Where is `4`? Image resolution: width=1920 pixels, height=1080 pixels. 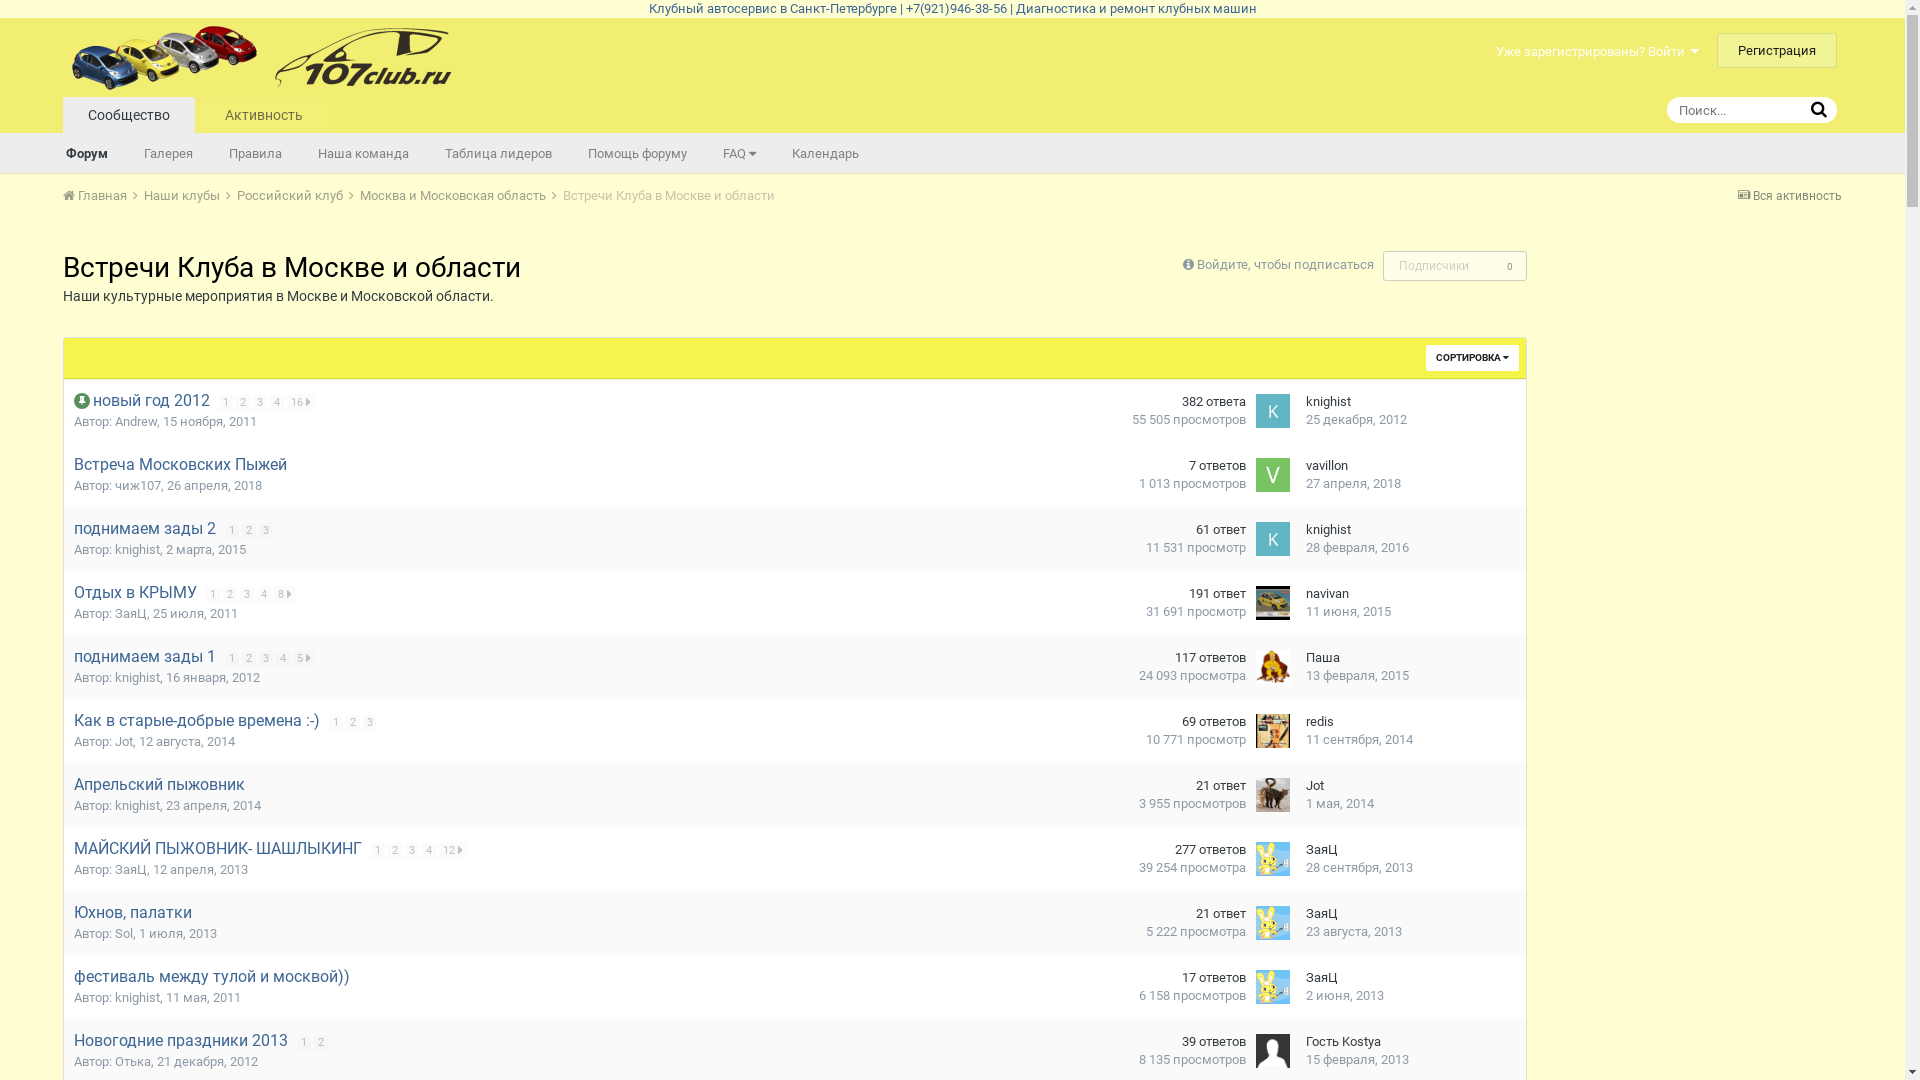 4 is located at coordinates (277, 403).